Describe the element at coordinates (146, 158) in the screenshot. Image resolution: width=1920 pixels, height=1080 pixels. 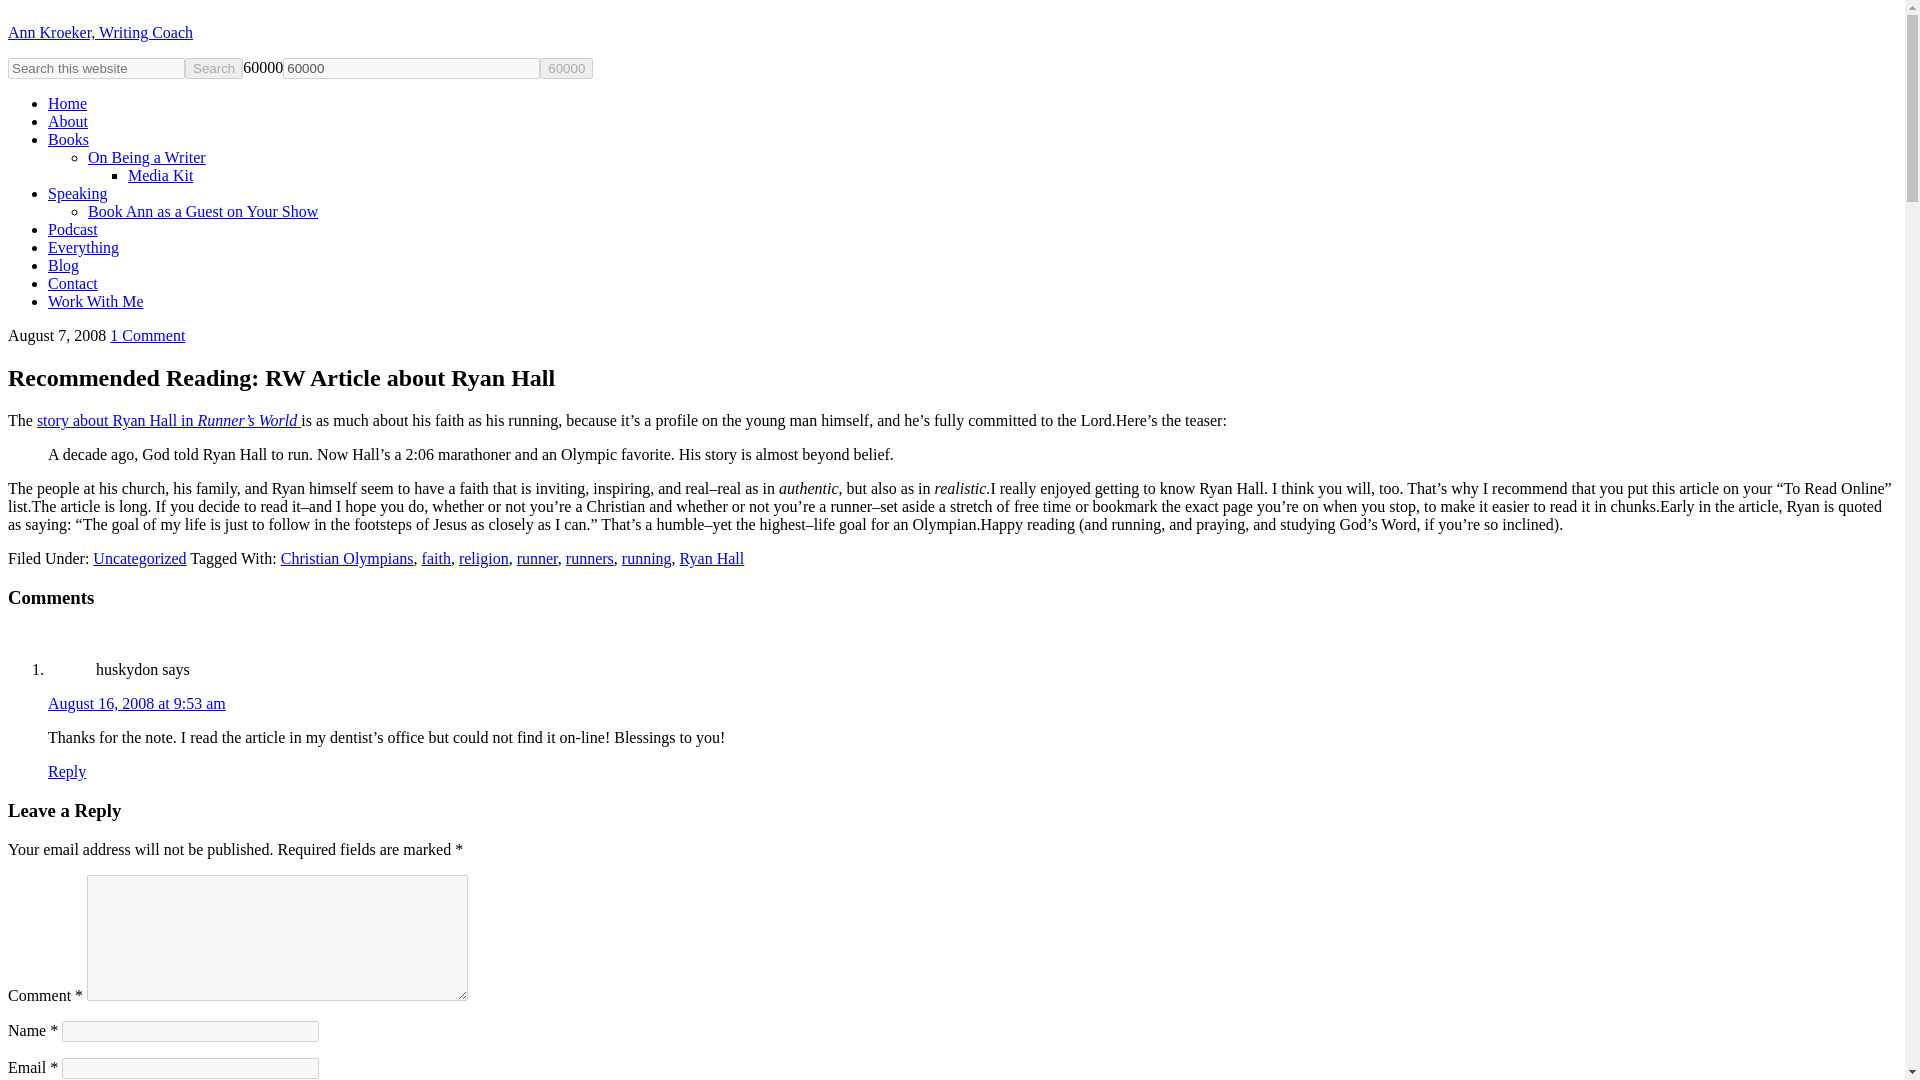
I see `On Being a Writer` at that location.